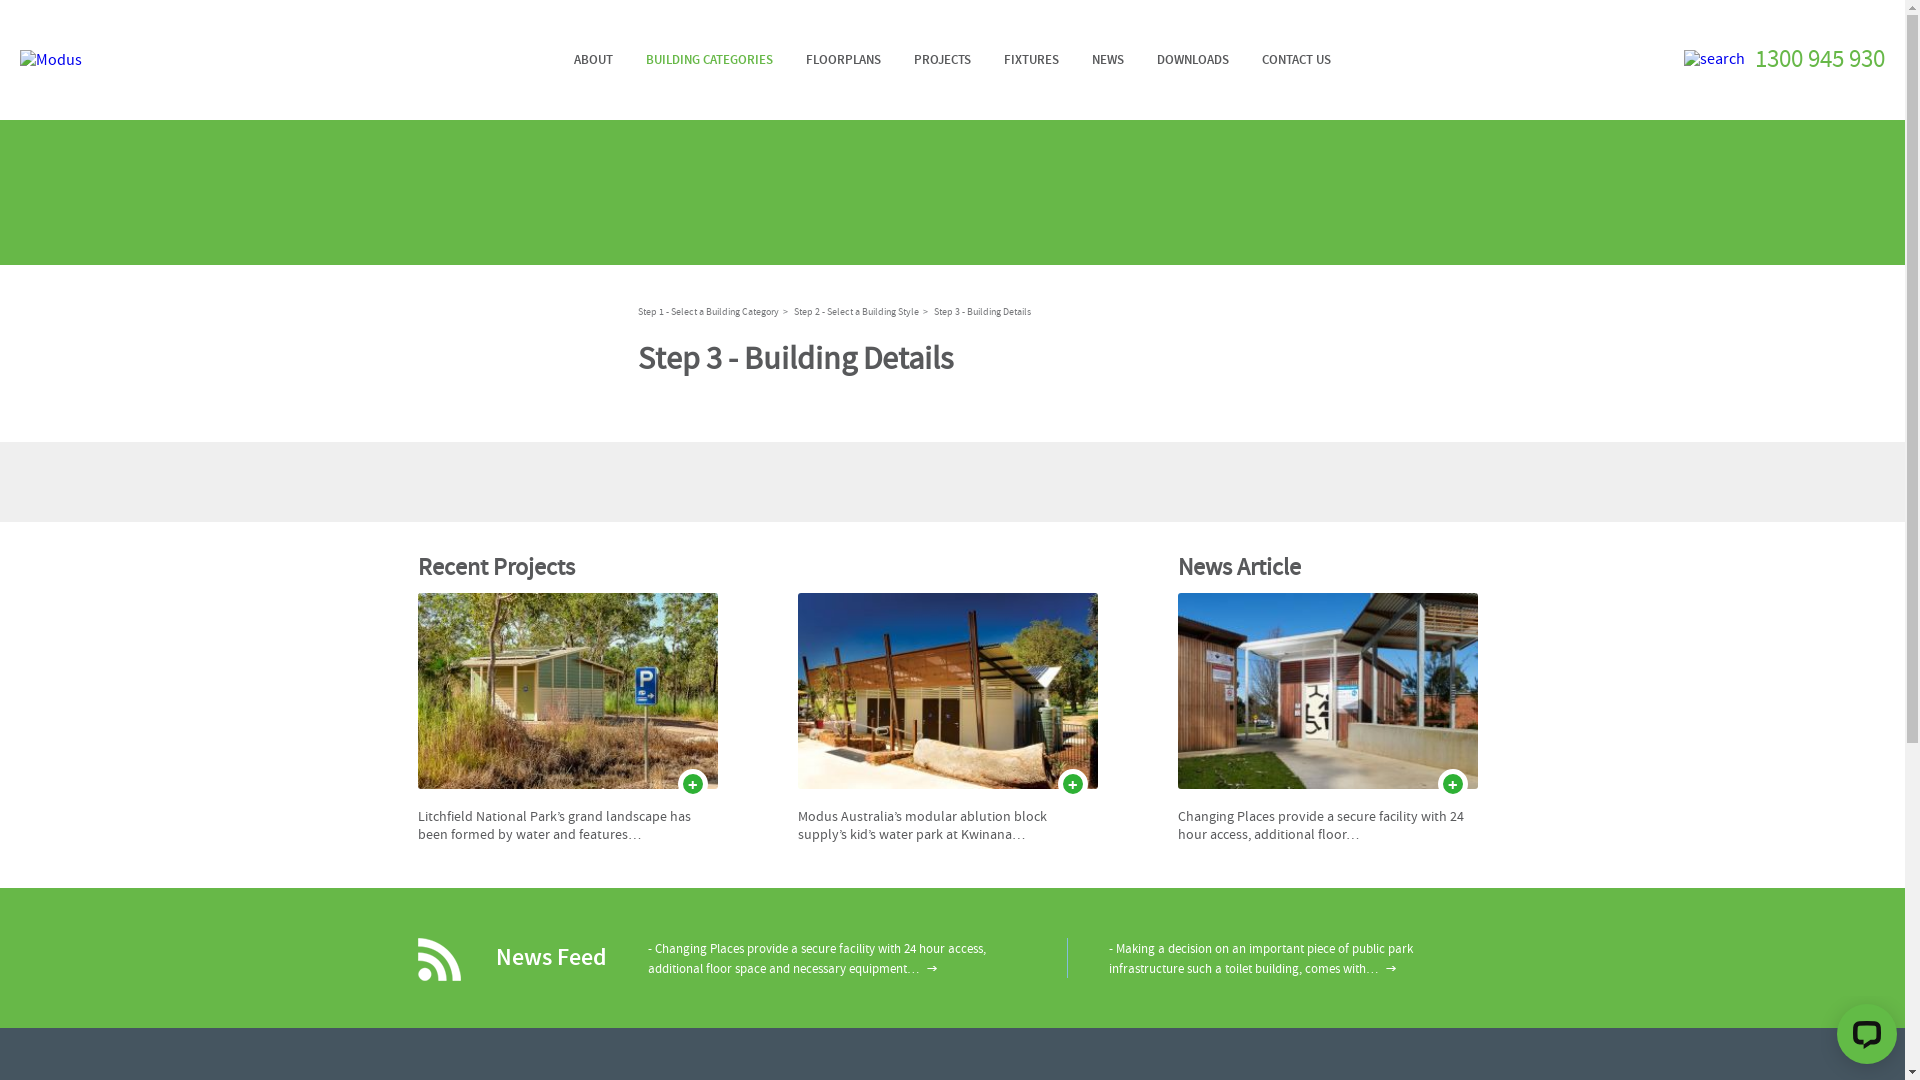  What do you see at coordinates (592, 60) in the screenshot?
I see `ABOUT` at bounding box center [592, 60].